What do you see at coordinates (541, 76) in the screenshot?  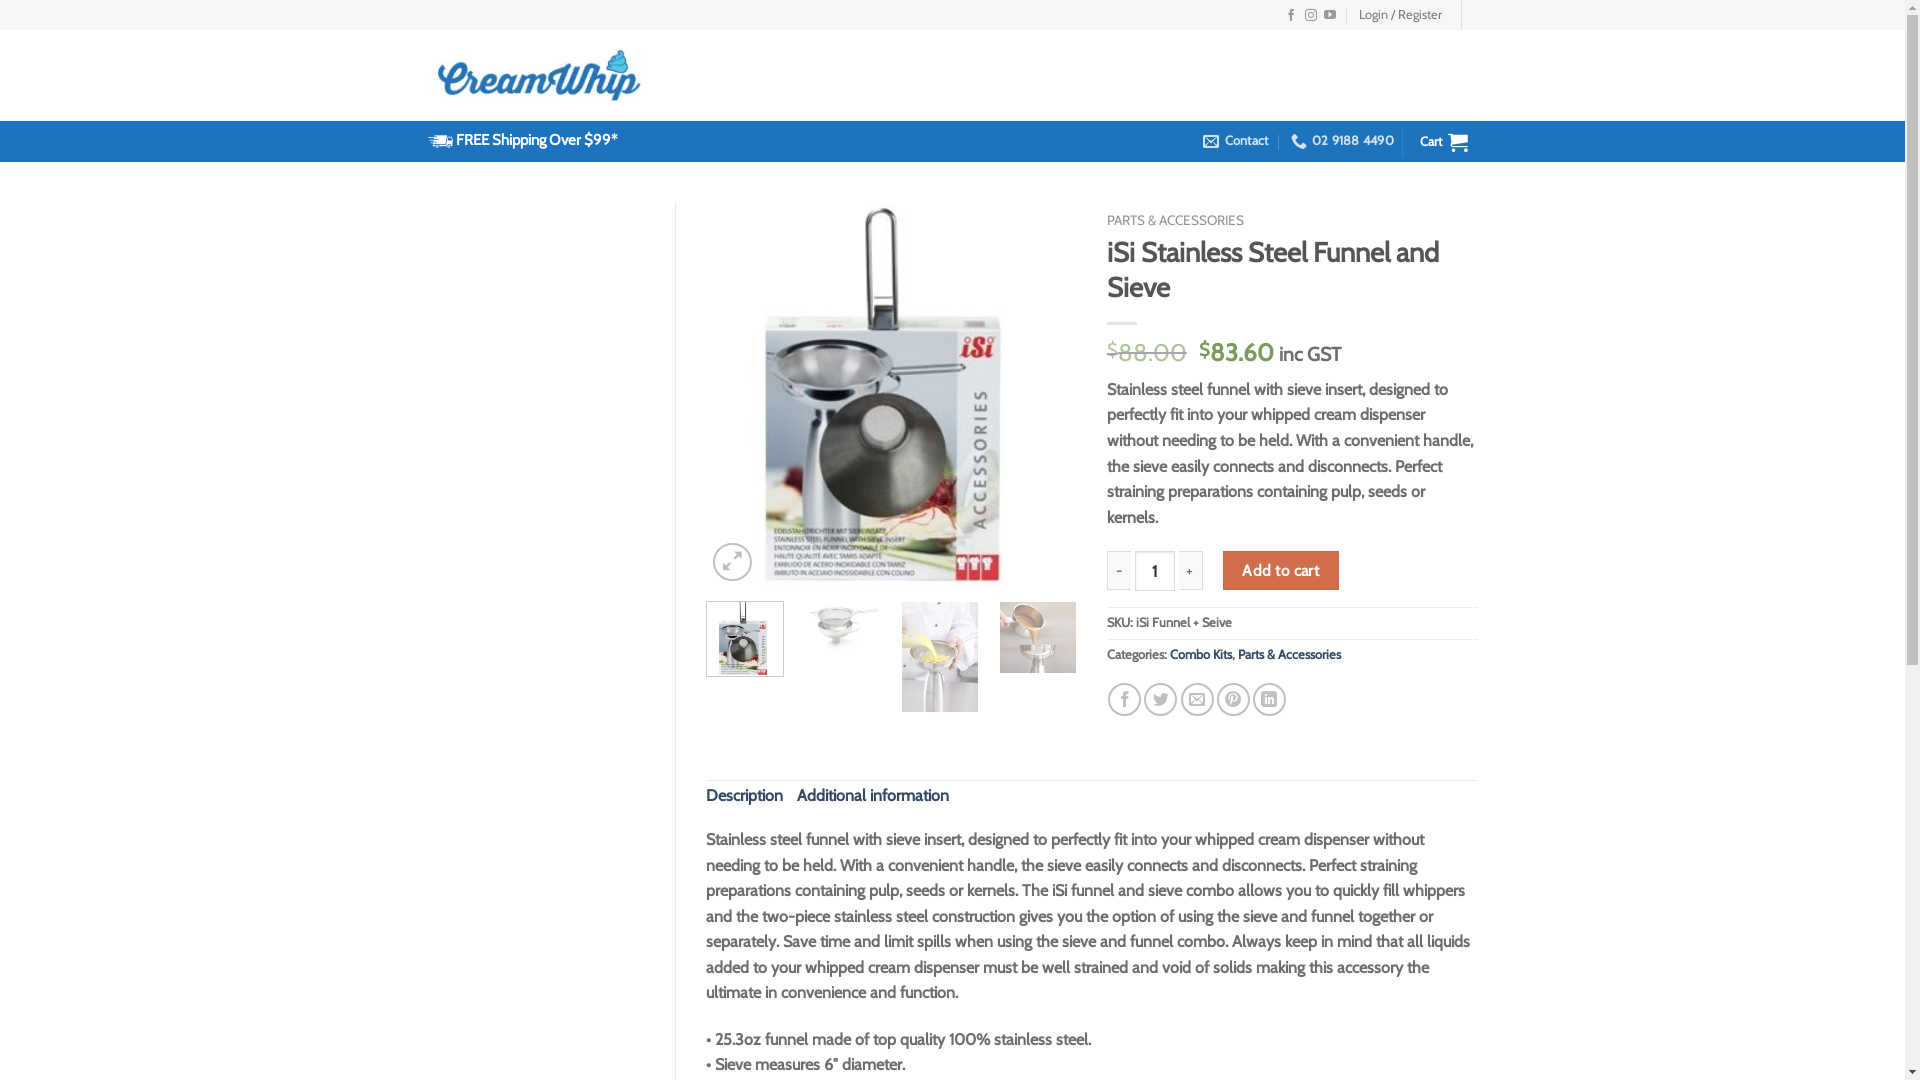 I see `CreamWhip` at bounding box center [541, 76].